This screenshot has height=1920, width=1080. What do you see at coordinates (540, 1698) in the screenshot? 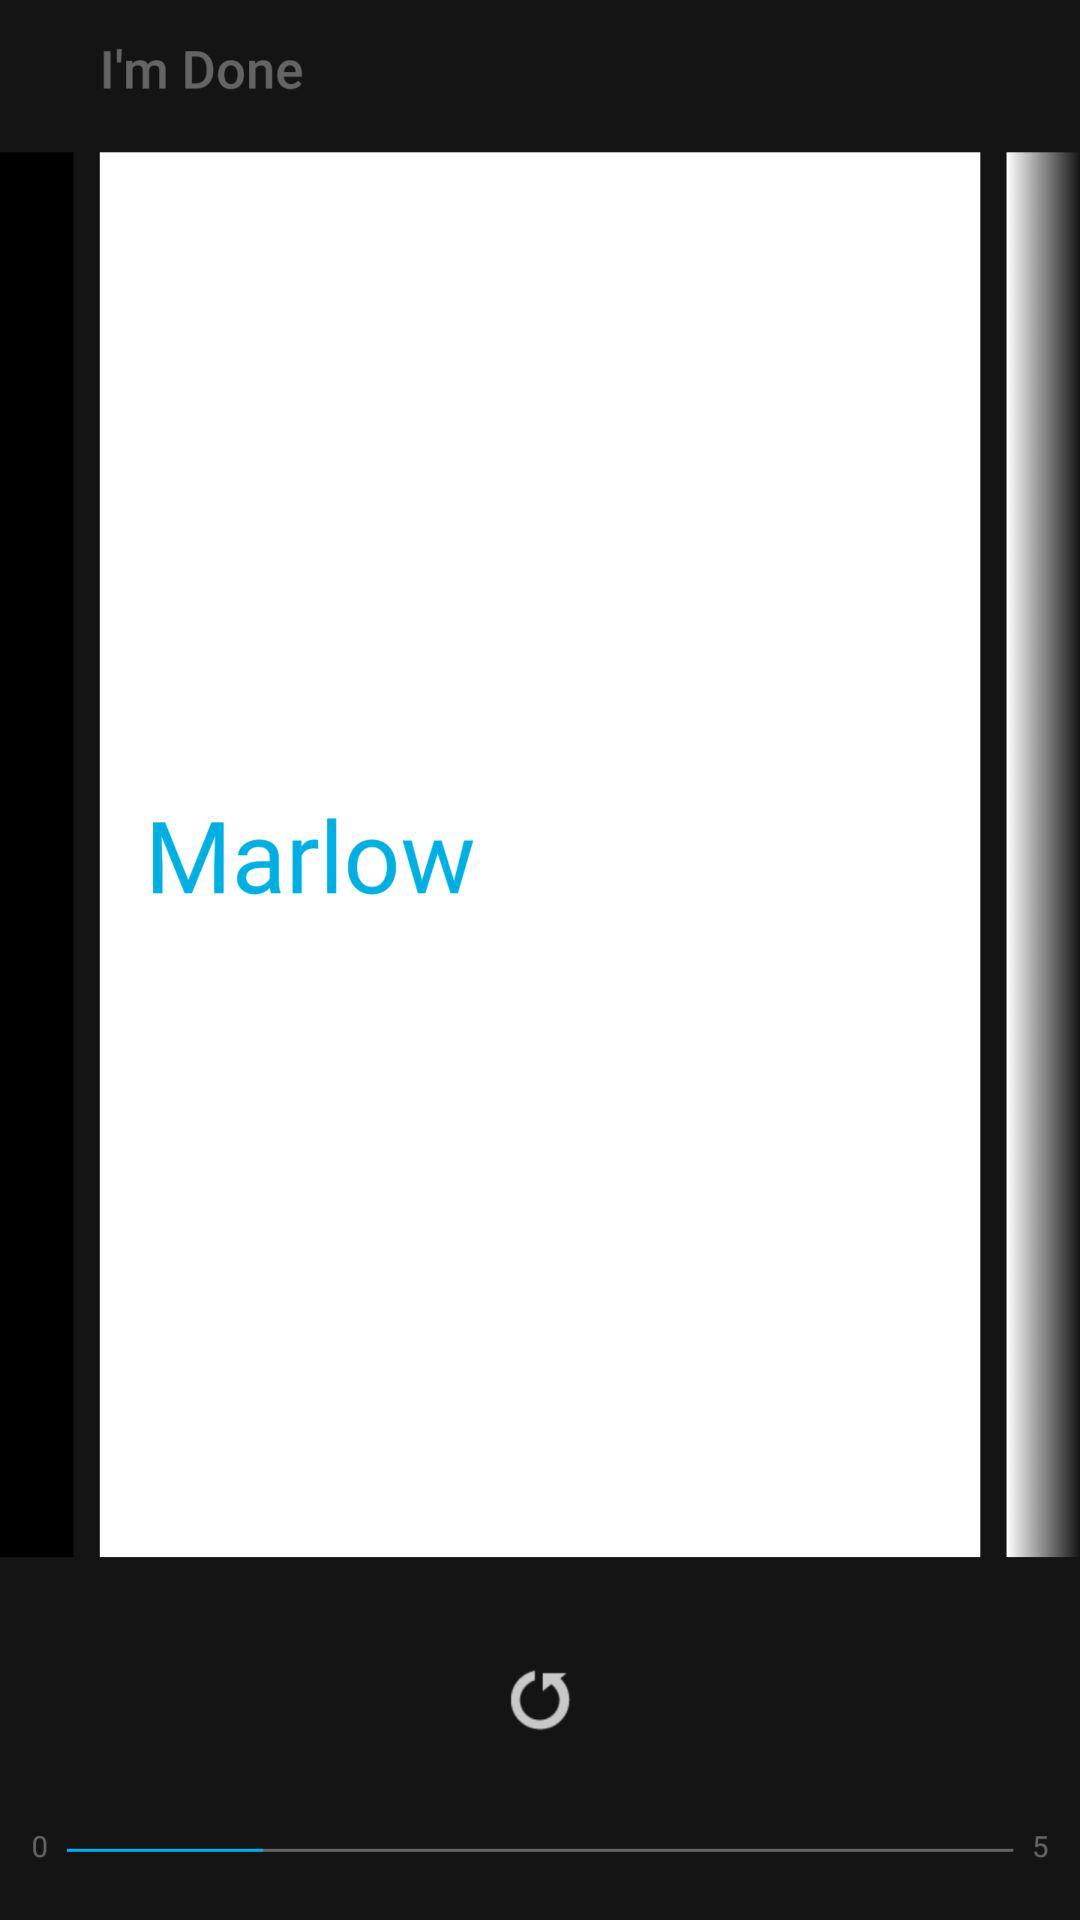
I see `for rotate` at bounding box center [540, 1698].